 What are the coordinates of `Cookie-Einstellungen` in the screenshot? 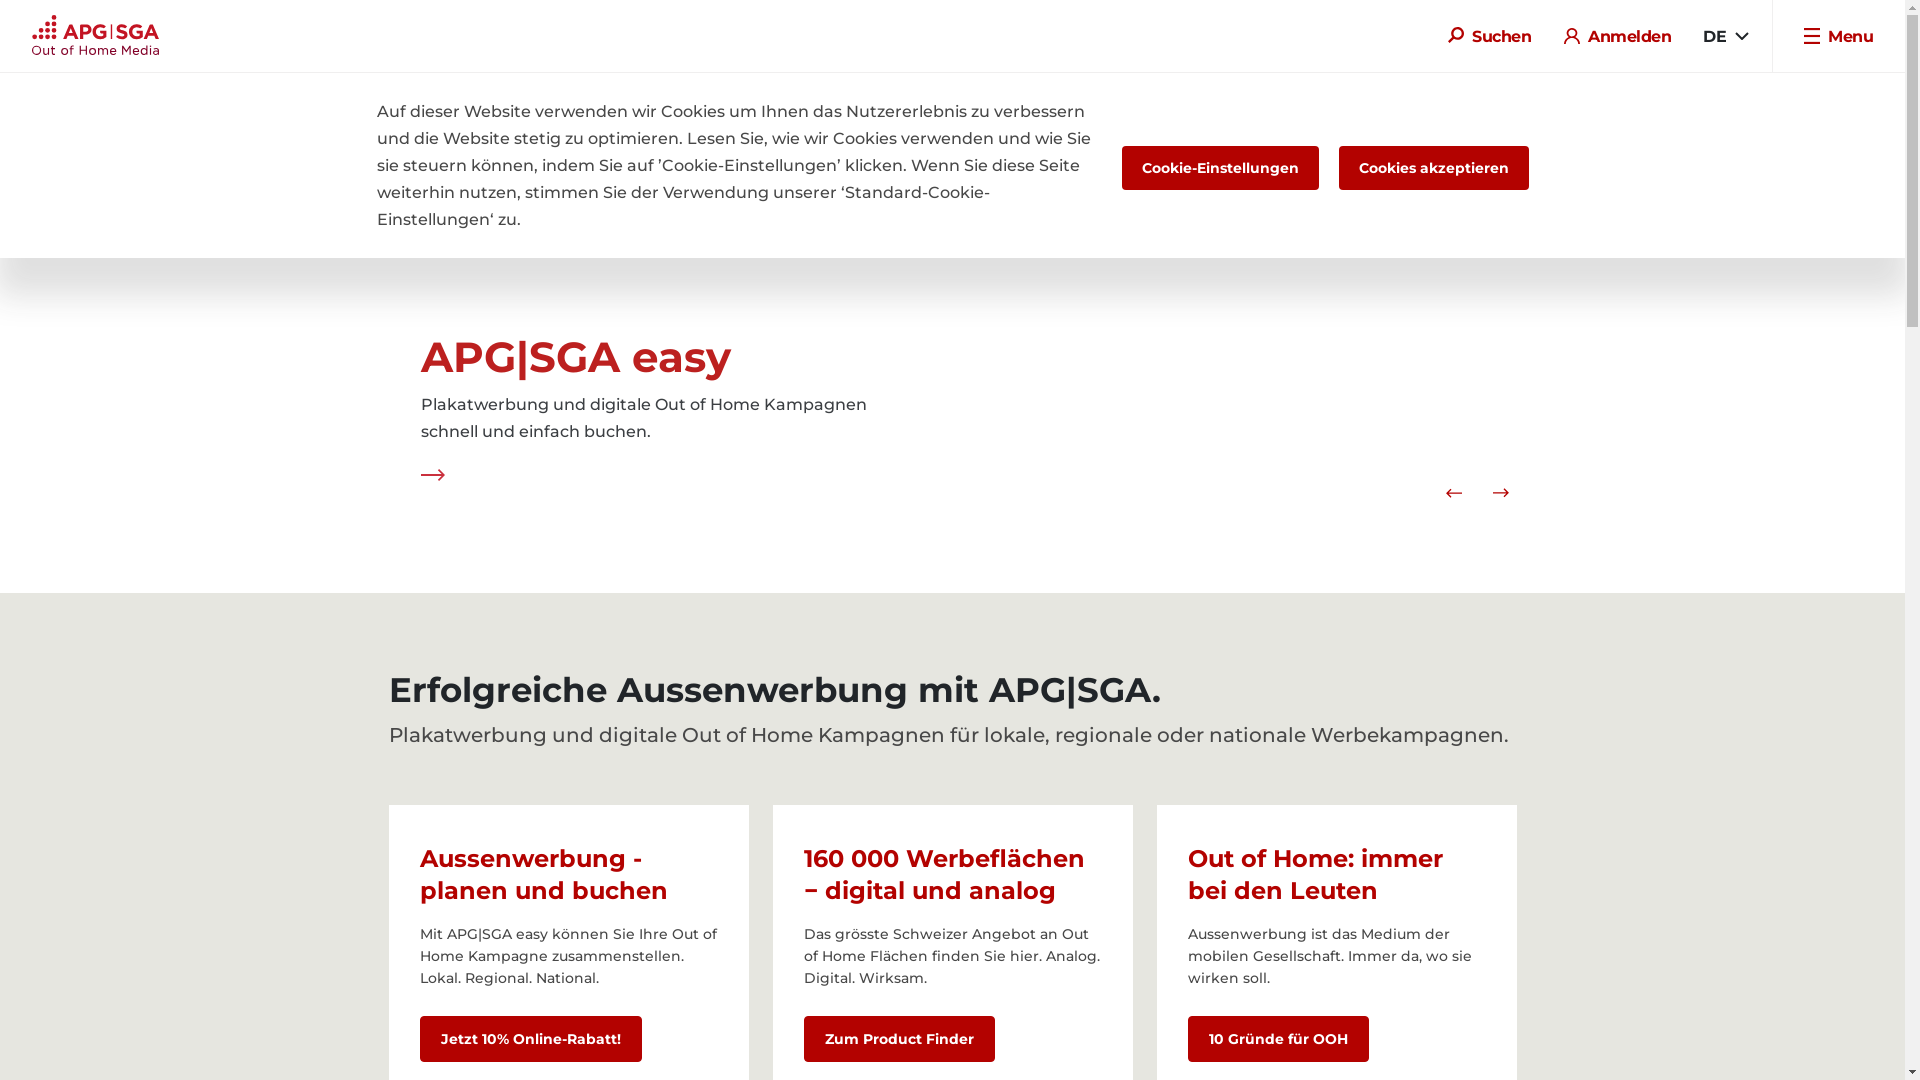 It's located at (1220, 168).